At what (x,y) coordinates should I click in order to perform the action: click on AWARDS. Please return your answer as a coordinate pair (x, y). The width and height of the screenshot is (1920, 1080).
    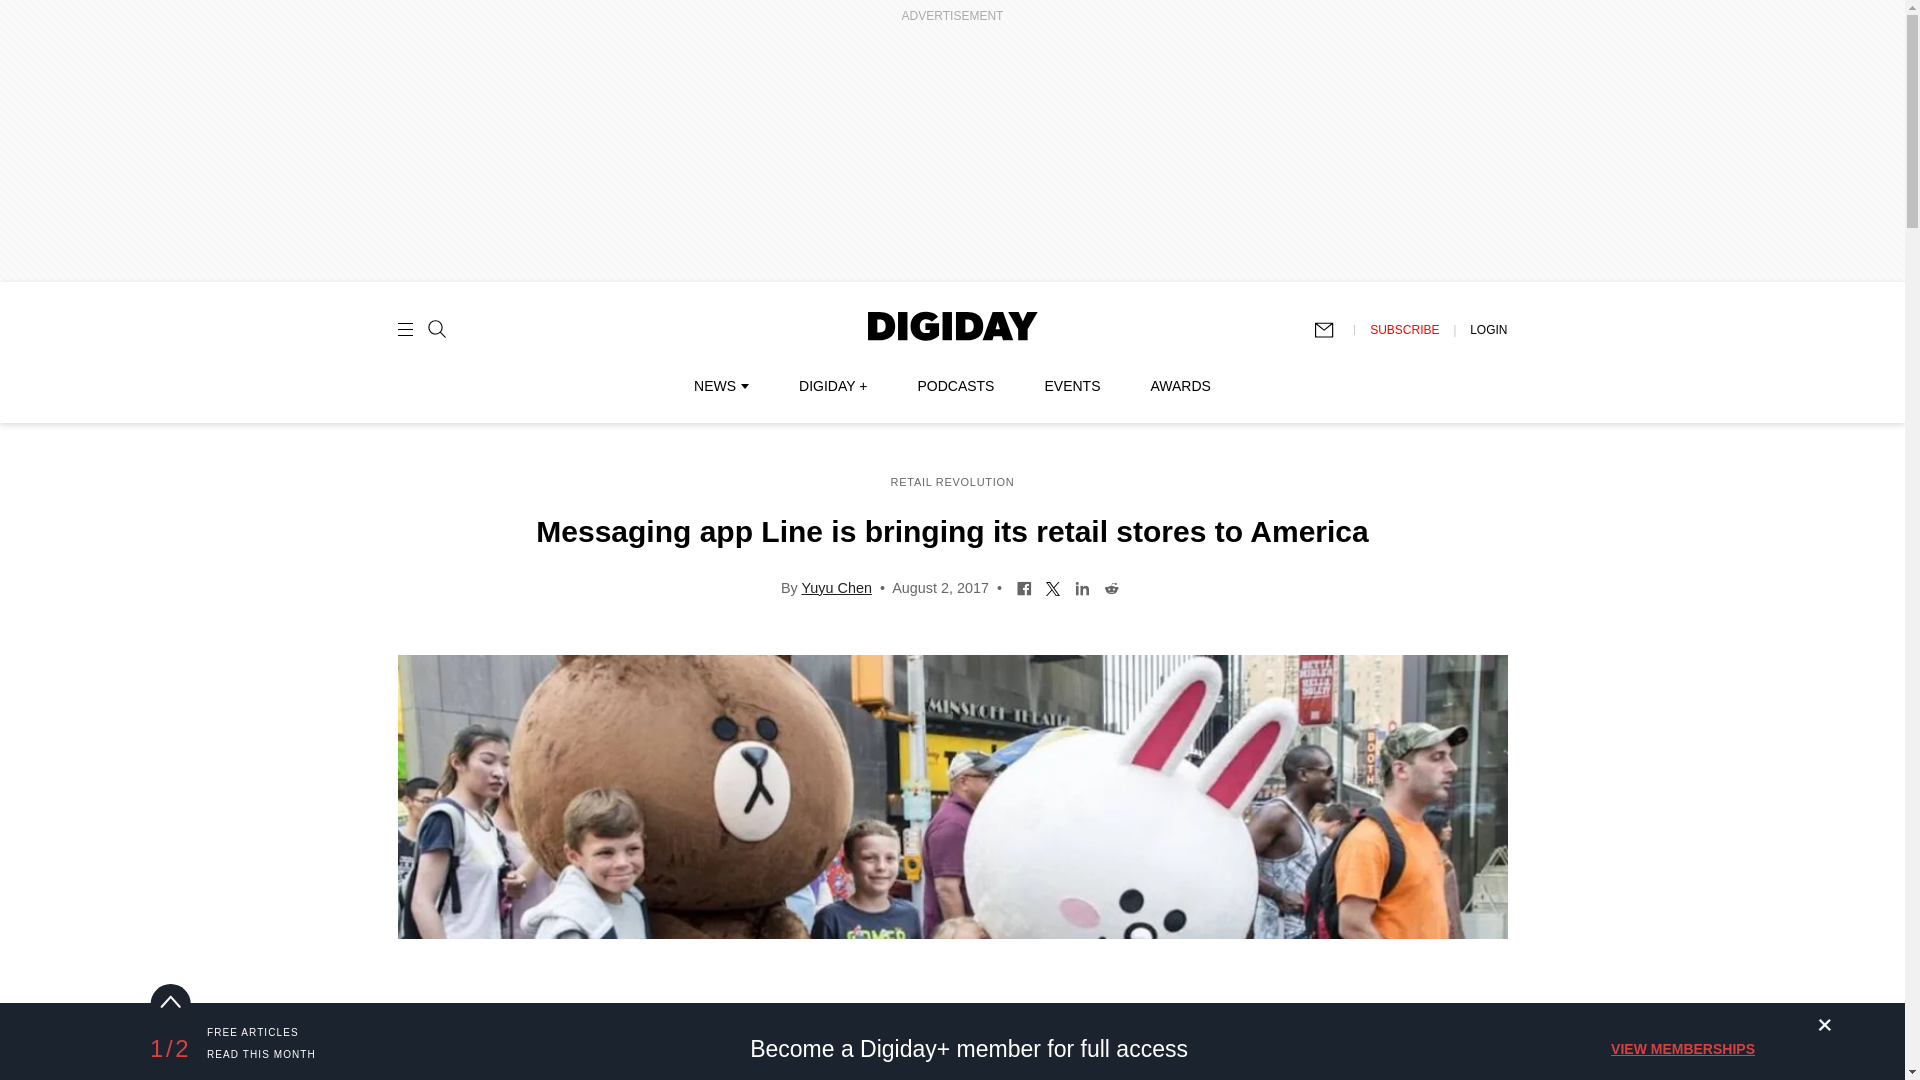
    Looking at the image, I should click on (1180, 386).